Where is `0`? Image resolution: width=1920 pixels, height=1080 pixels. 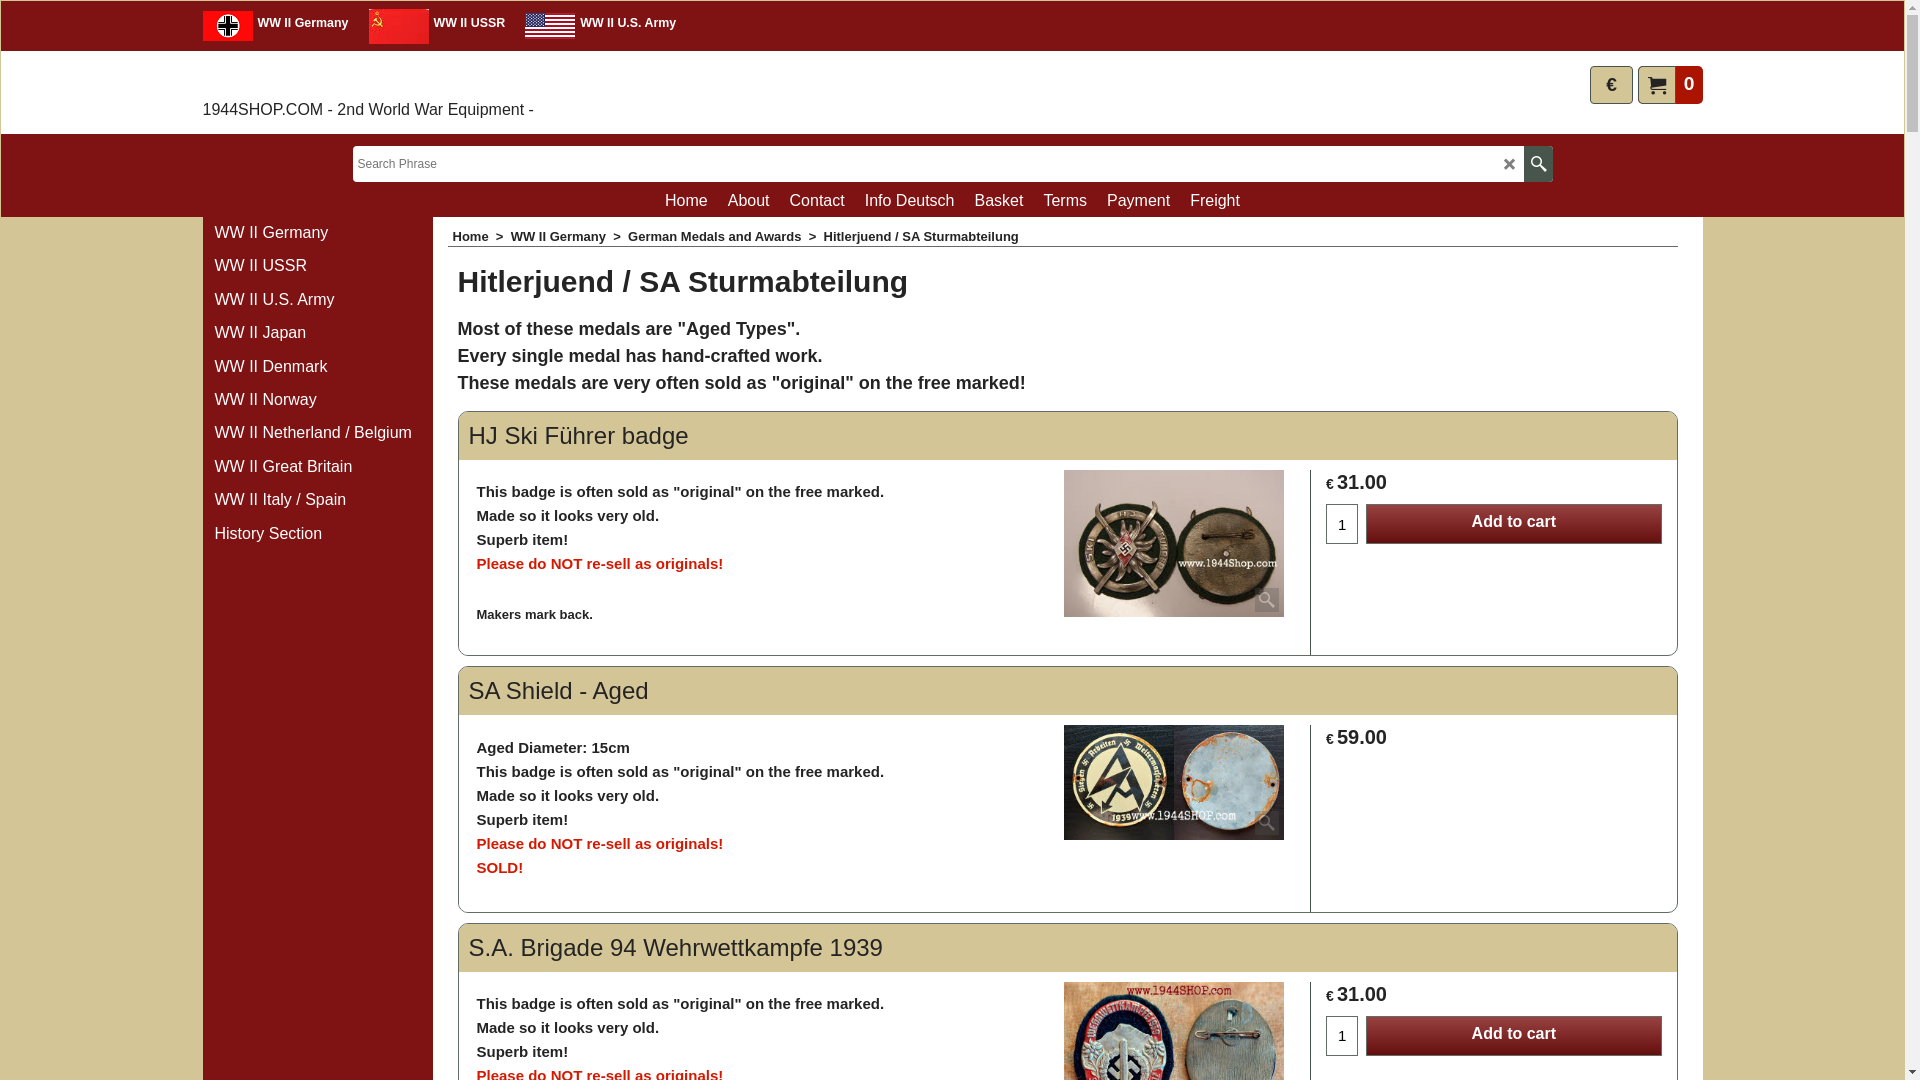
0 is located at coordinates (1670, 84).